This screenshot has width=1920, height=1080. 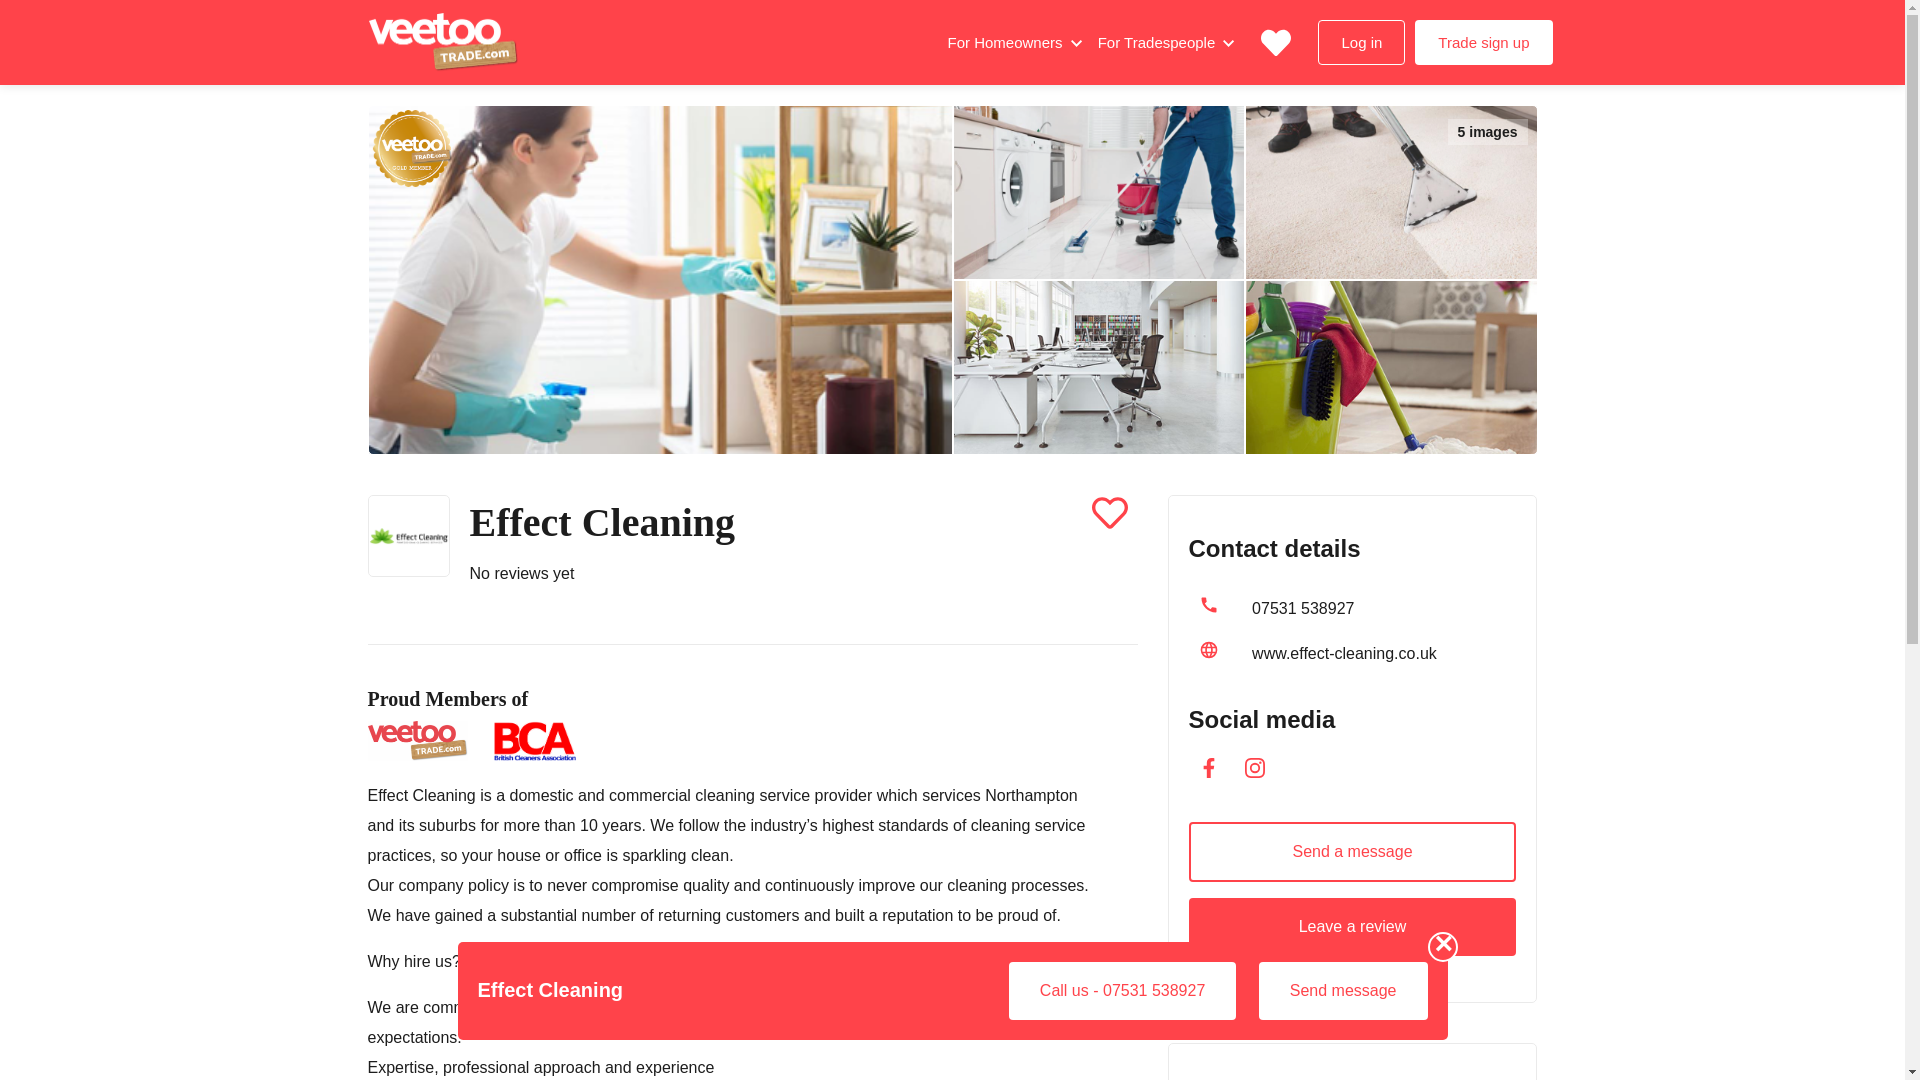 What do you see at coordinates (1006, 42) in the screenshot?
I see `For Homeowners` at bounding box center [1006, 42].